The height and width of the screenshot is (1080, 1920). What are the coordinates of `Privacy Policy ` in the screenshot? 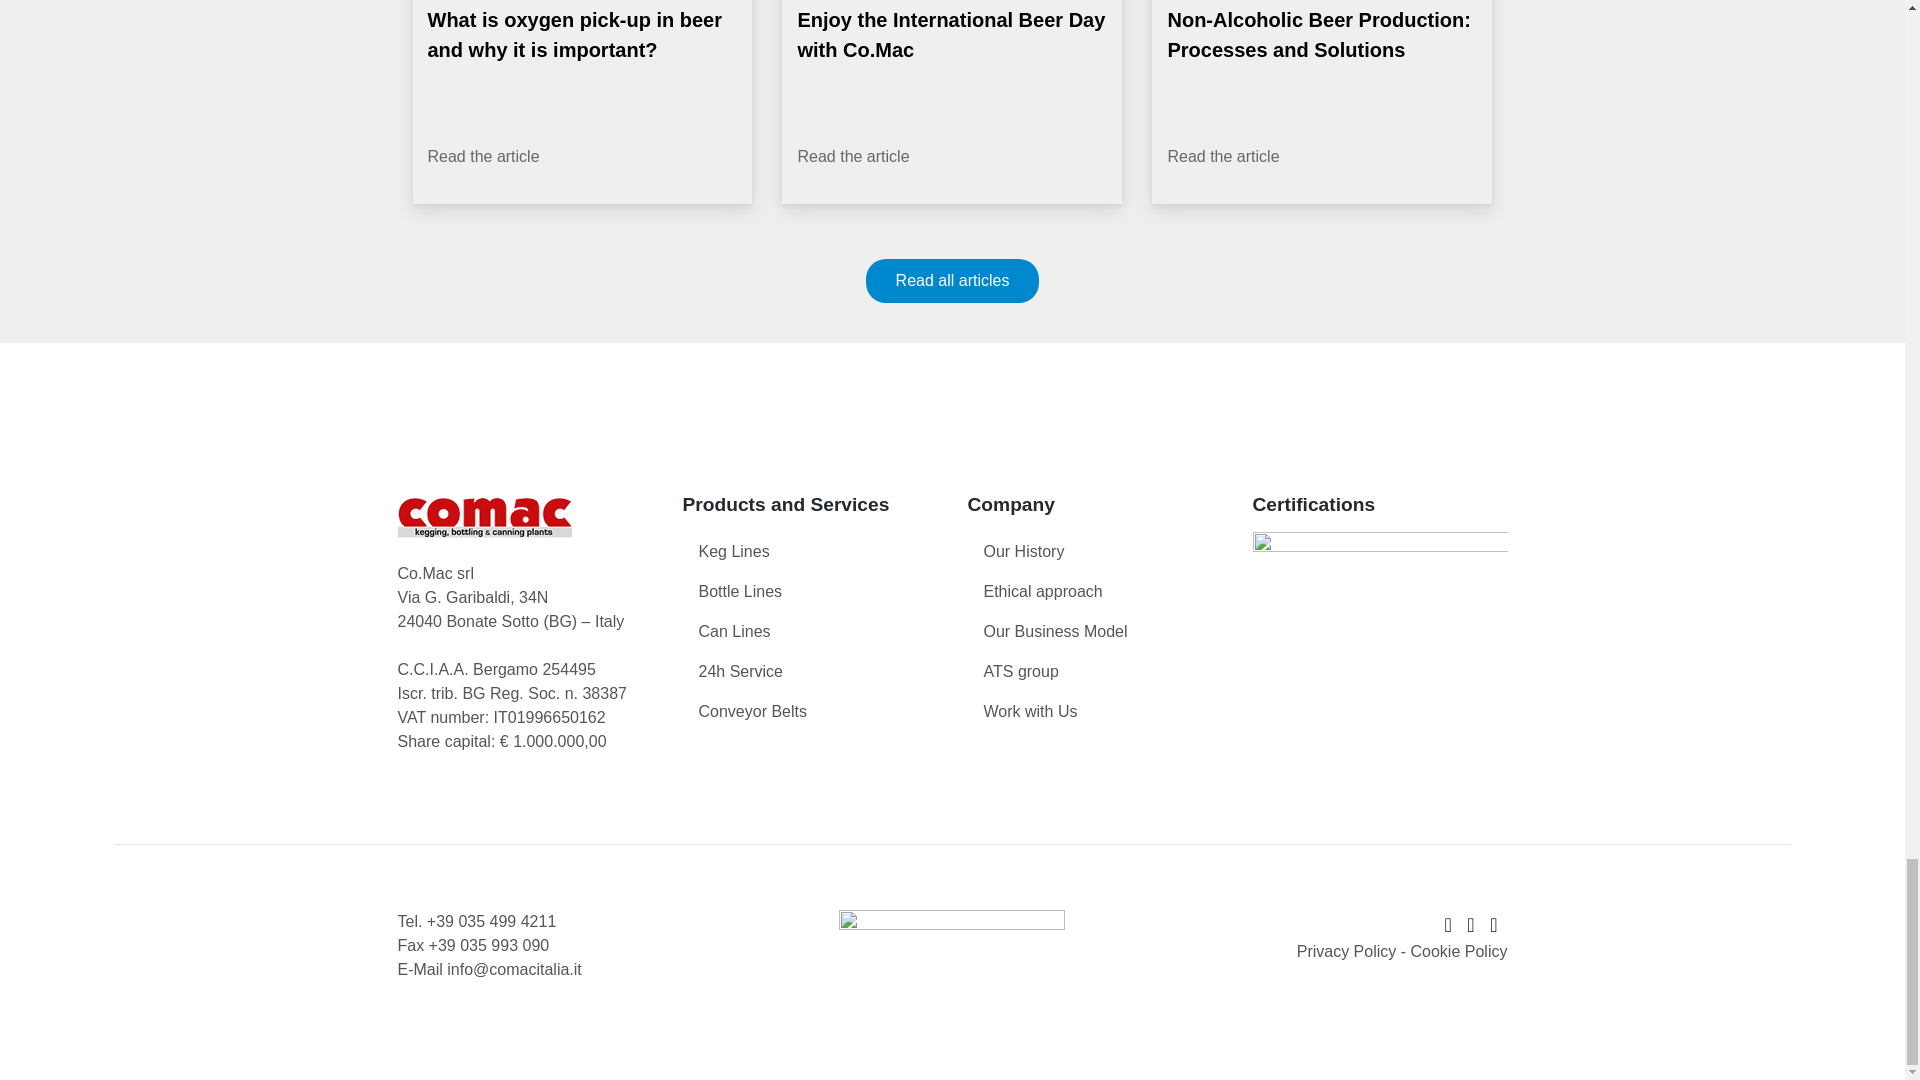 It's located at (1347, 951).